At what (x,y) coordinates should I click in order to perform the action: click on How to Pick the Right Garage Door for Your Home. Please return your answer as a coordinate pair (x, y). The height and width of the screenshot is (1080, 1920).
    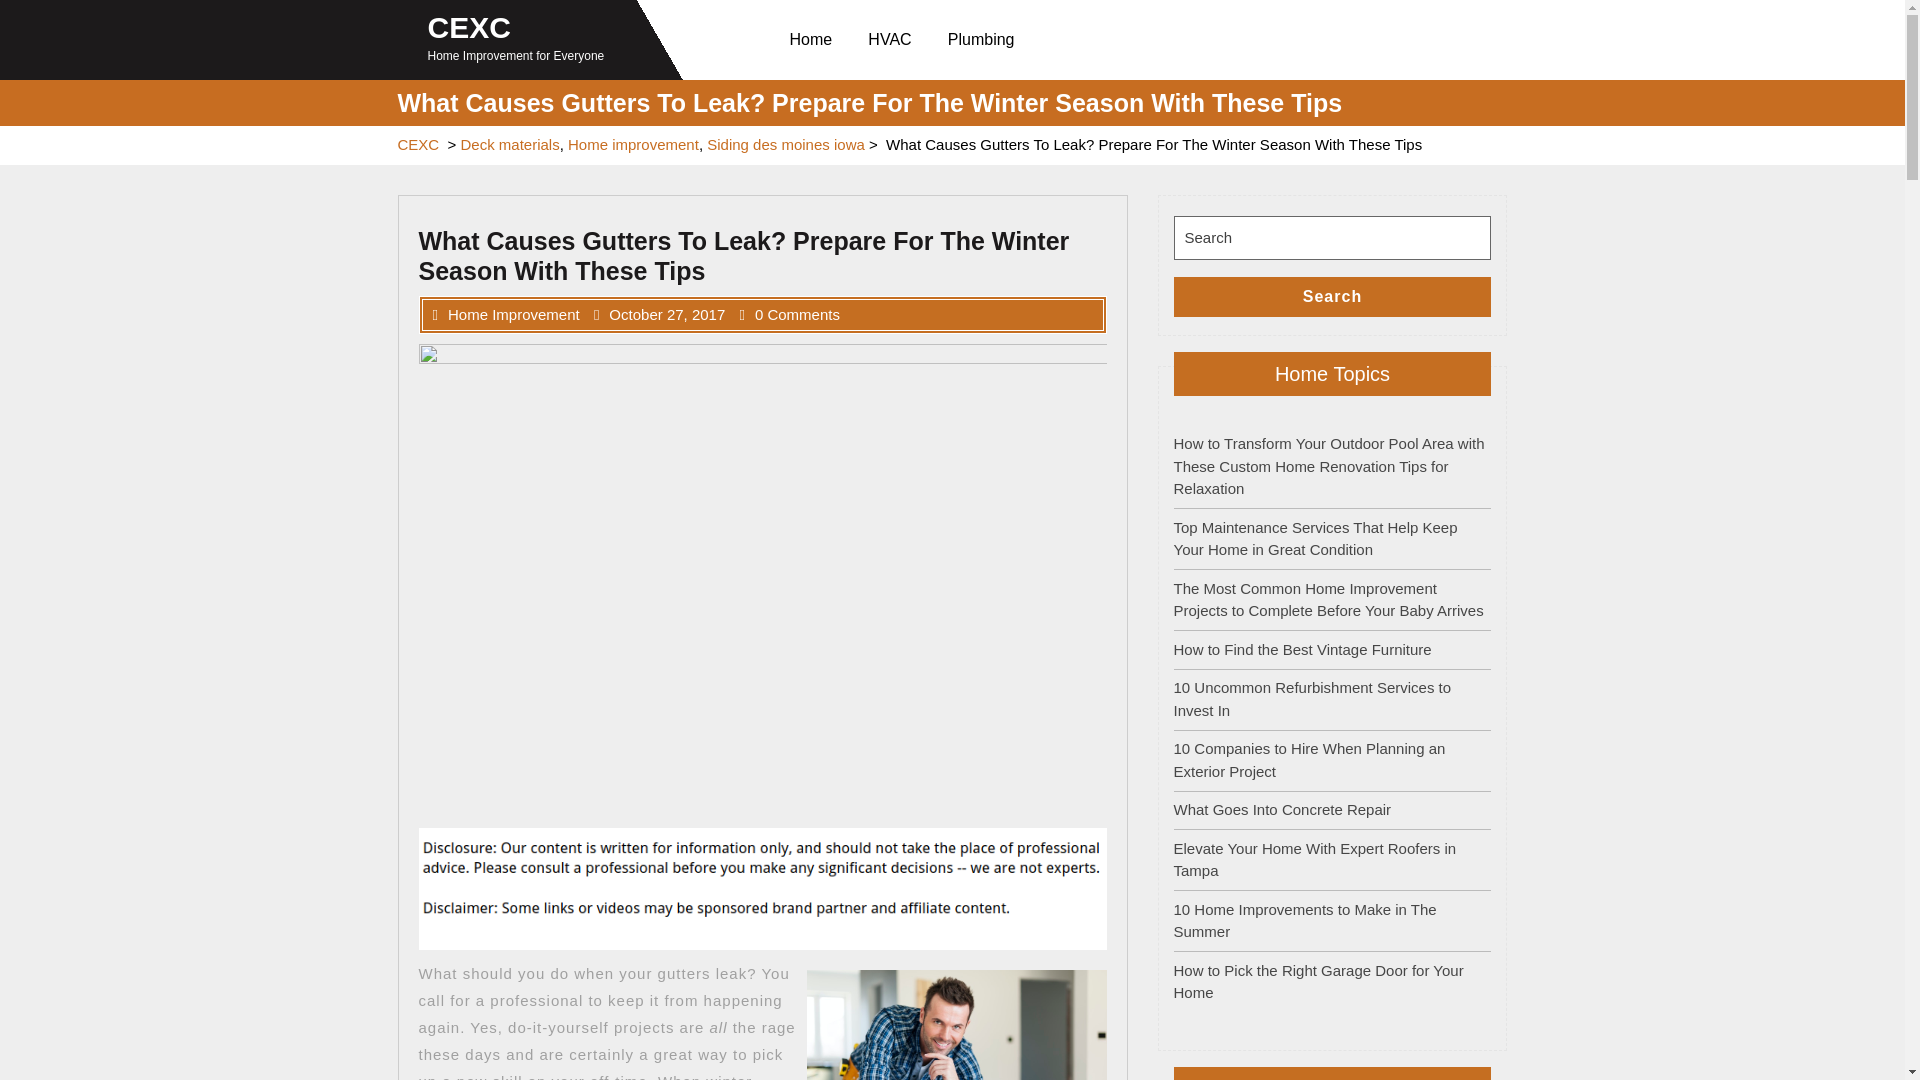
    Looking at the image, I should click on (1318, 982).